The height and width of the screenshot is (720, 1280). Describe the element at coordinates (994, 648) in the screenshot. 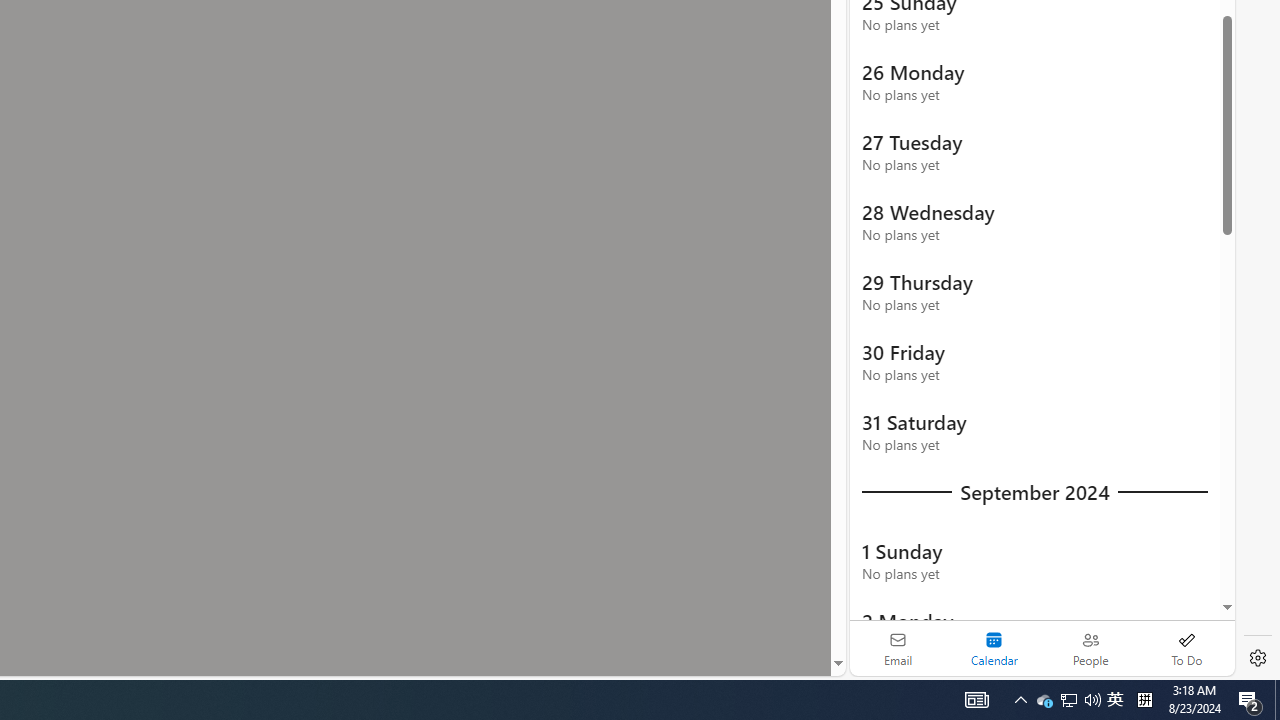

I see `Selected calendar module. Date today is 22` at that location.